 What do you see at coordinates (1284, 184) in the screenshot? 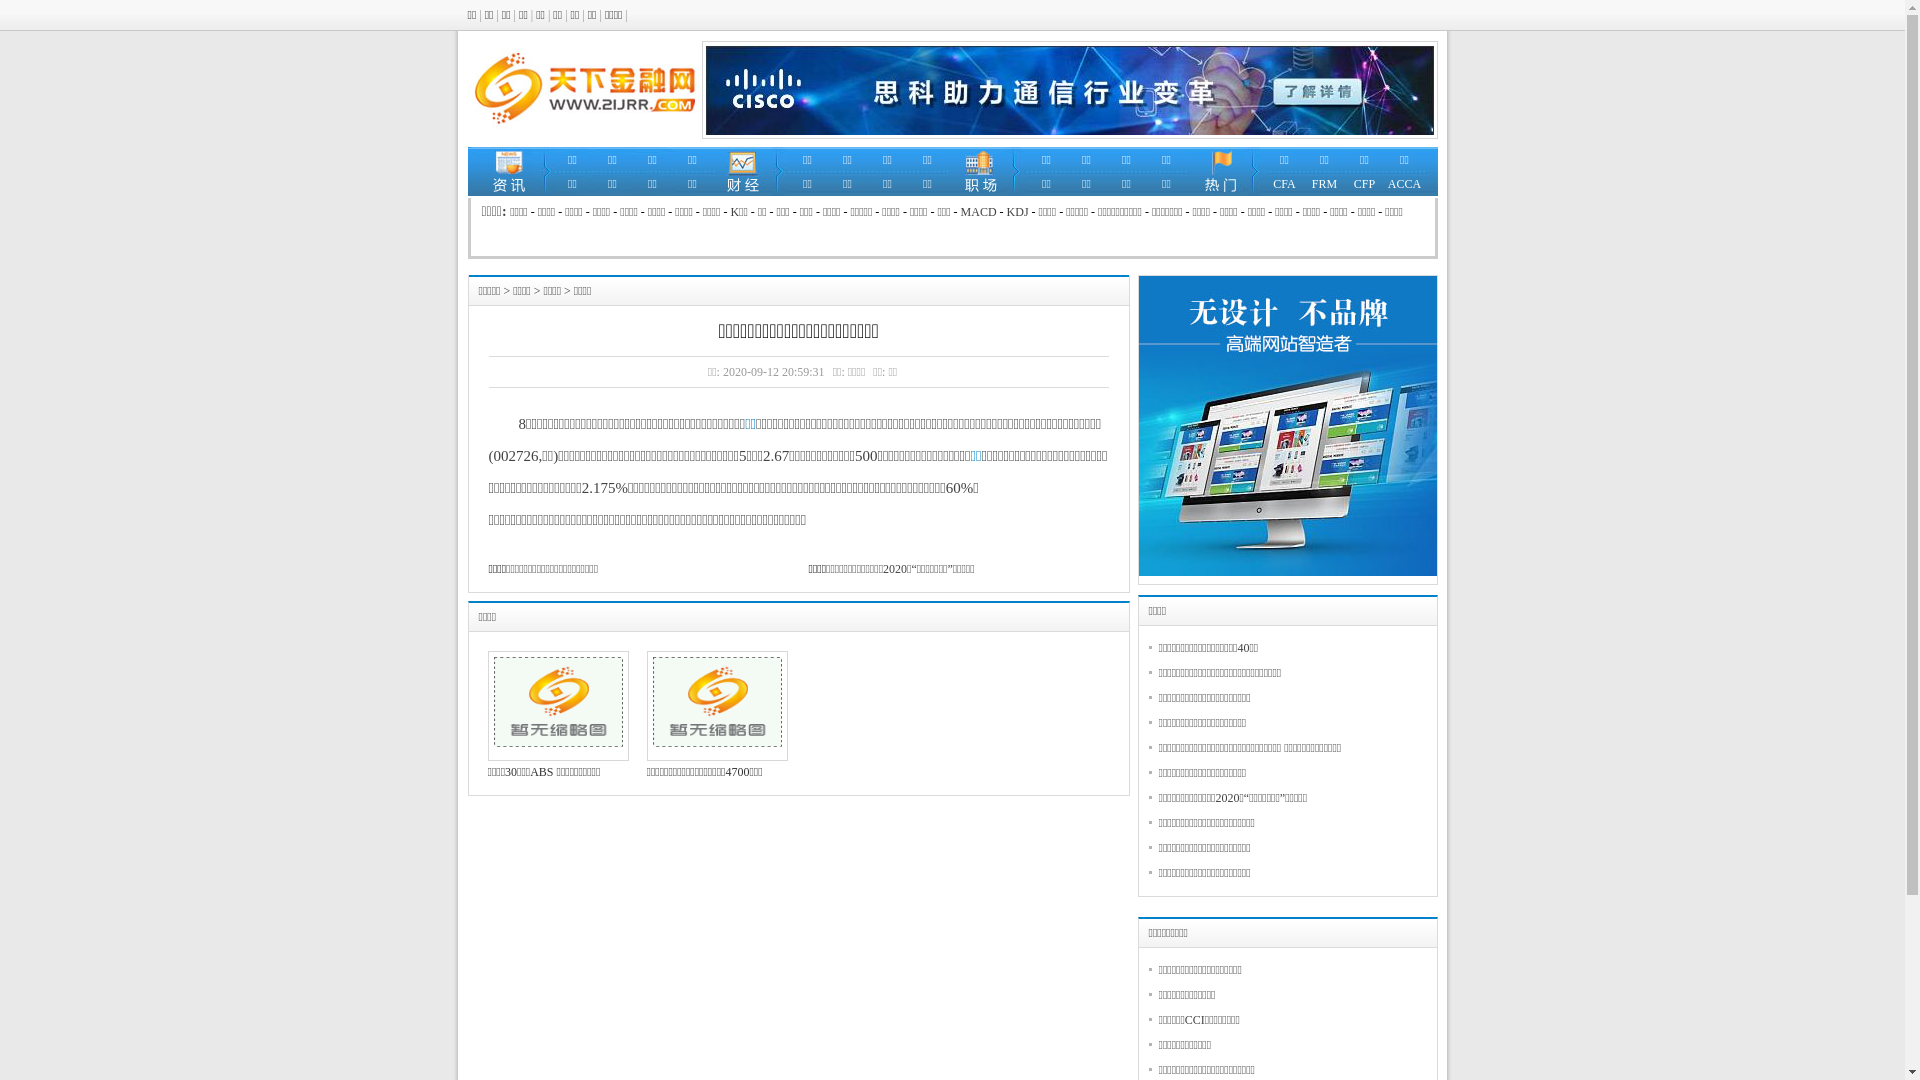
I see `CFA` at bounding box center [1284, 184].